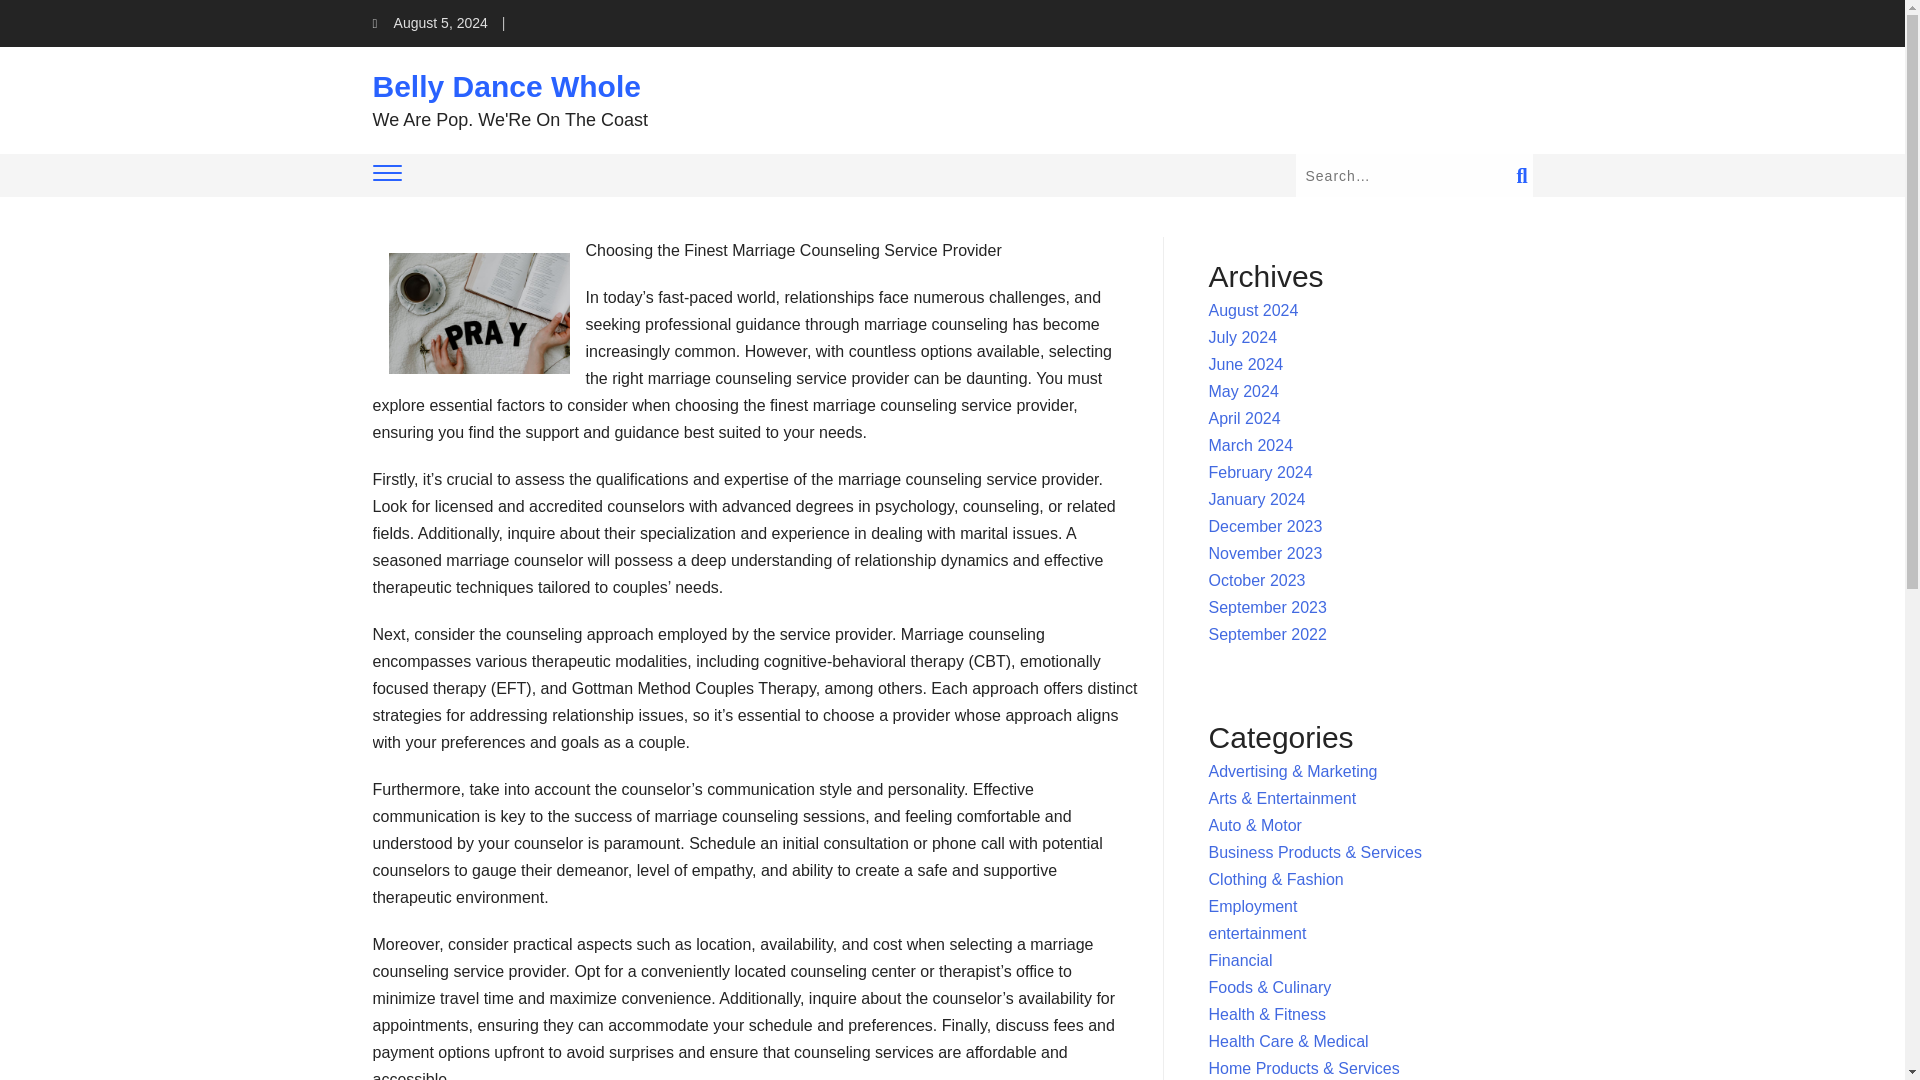  What do you see at coordinates (1240, 960) in the screenshot?
I see `Financial` at bounding box center [1240, 960].